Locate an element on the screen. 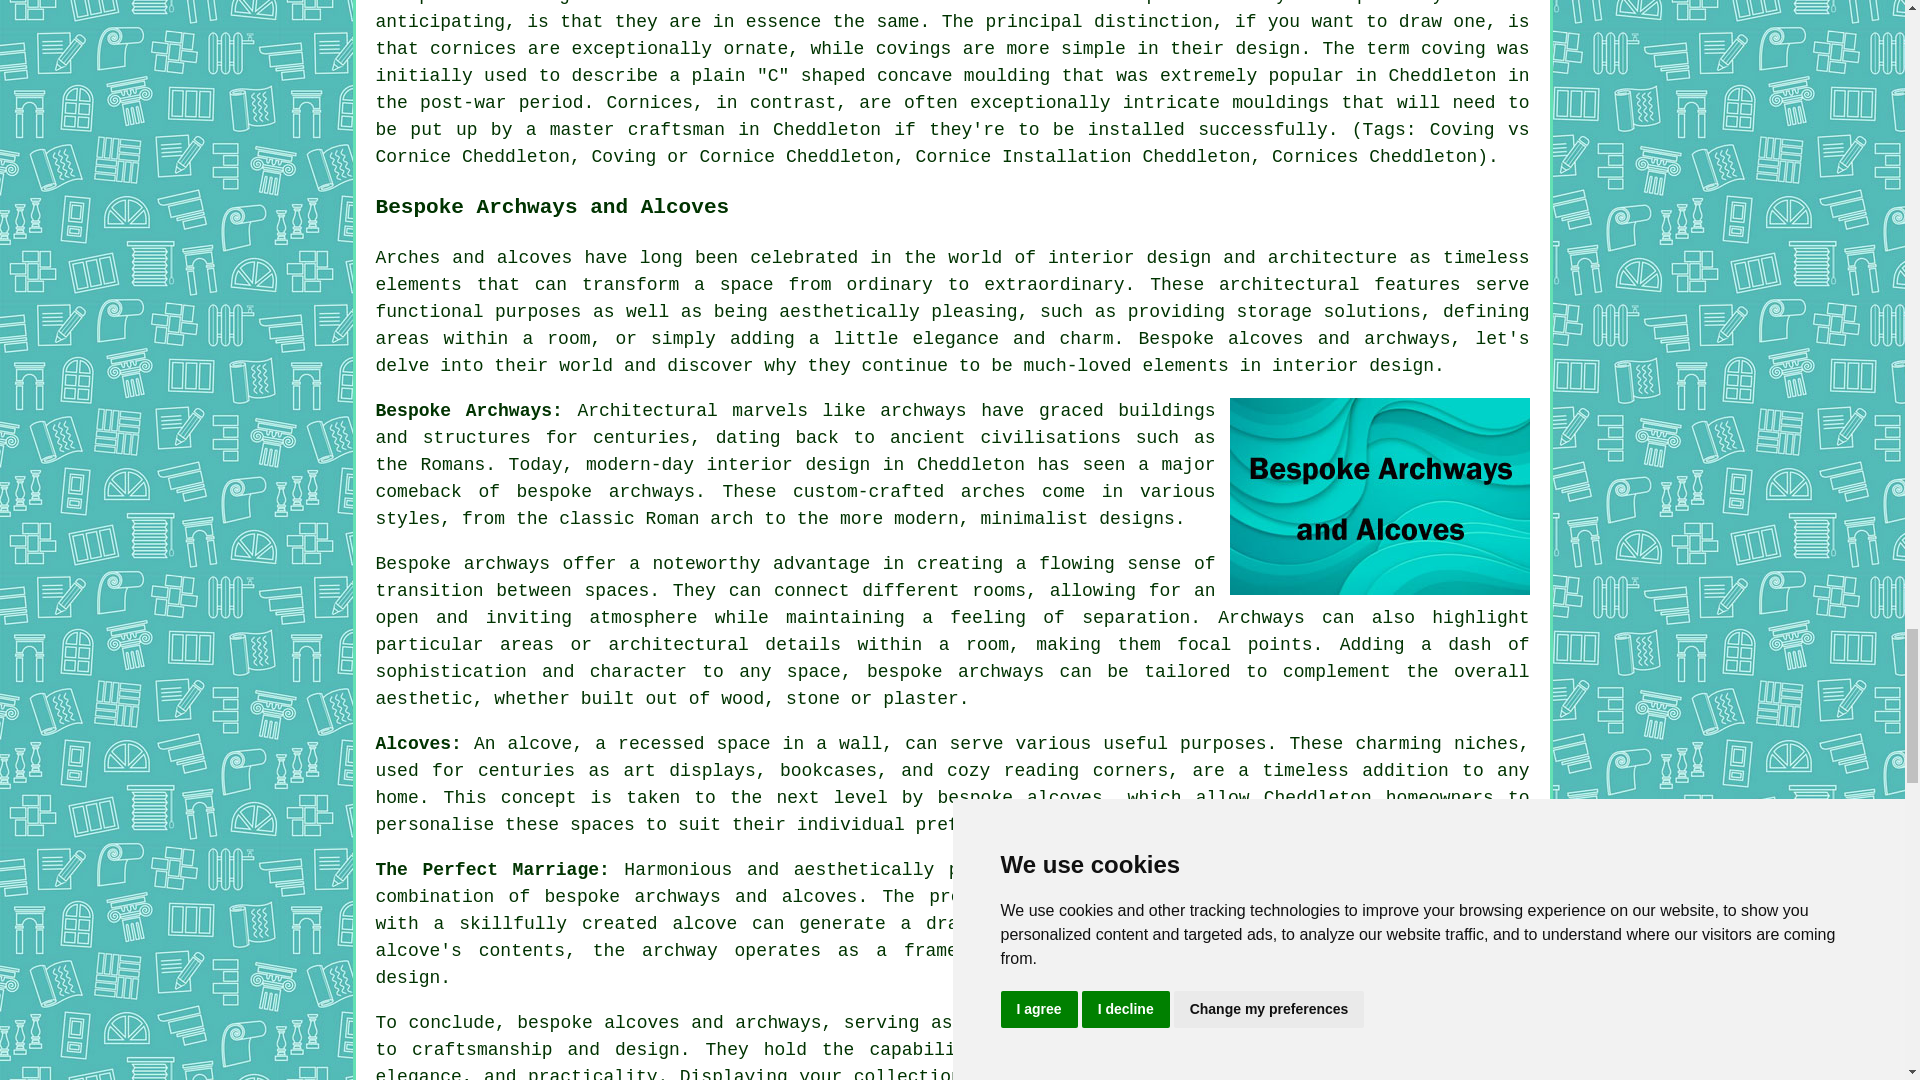 This screenshot has height=1080, width=1920. architectural is located at coordinates (1198, 1022).